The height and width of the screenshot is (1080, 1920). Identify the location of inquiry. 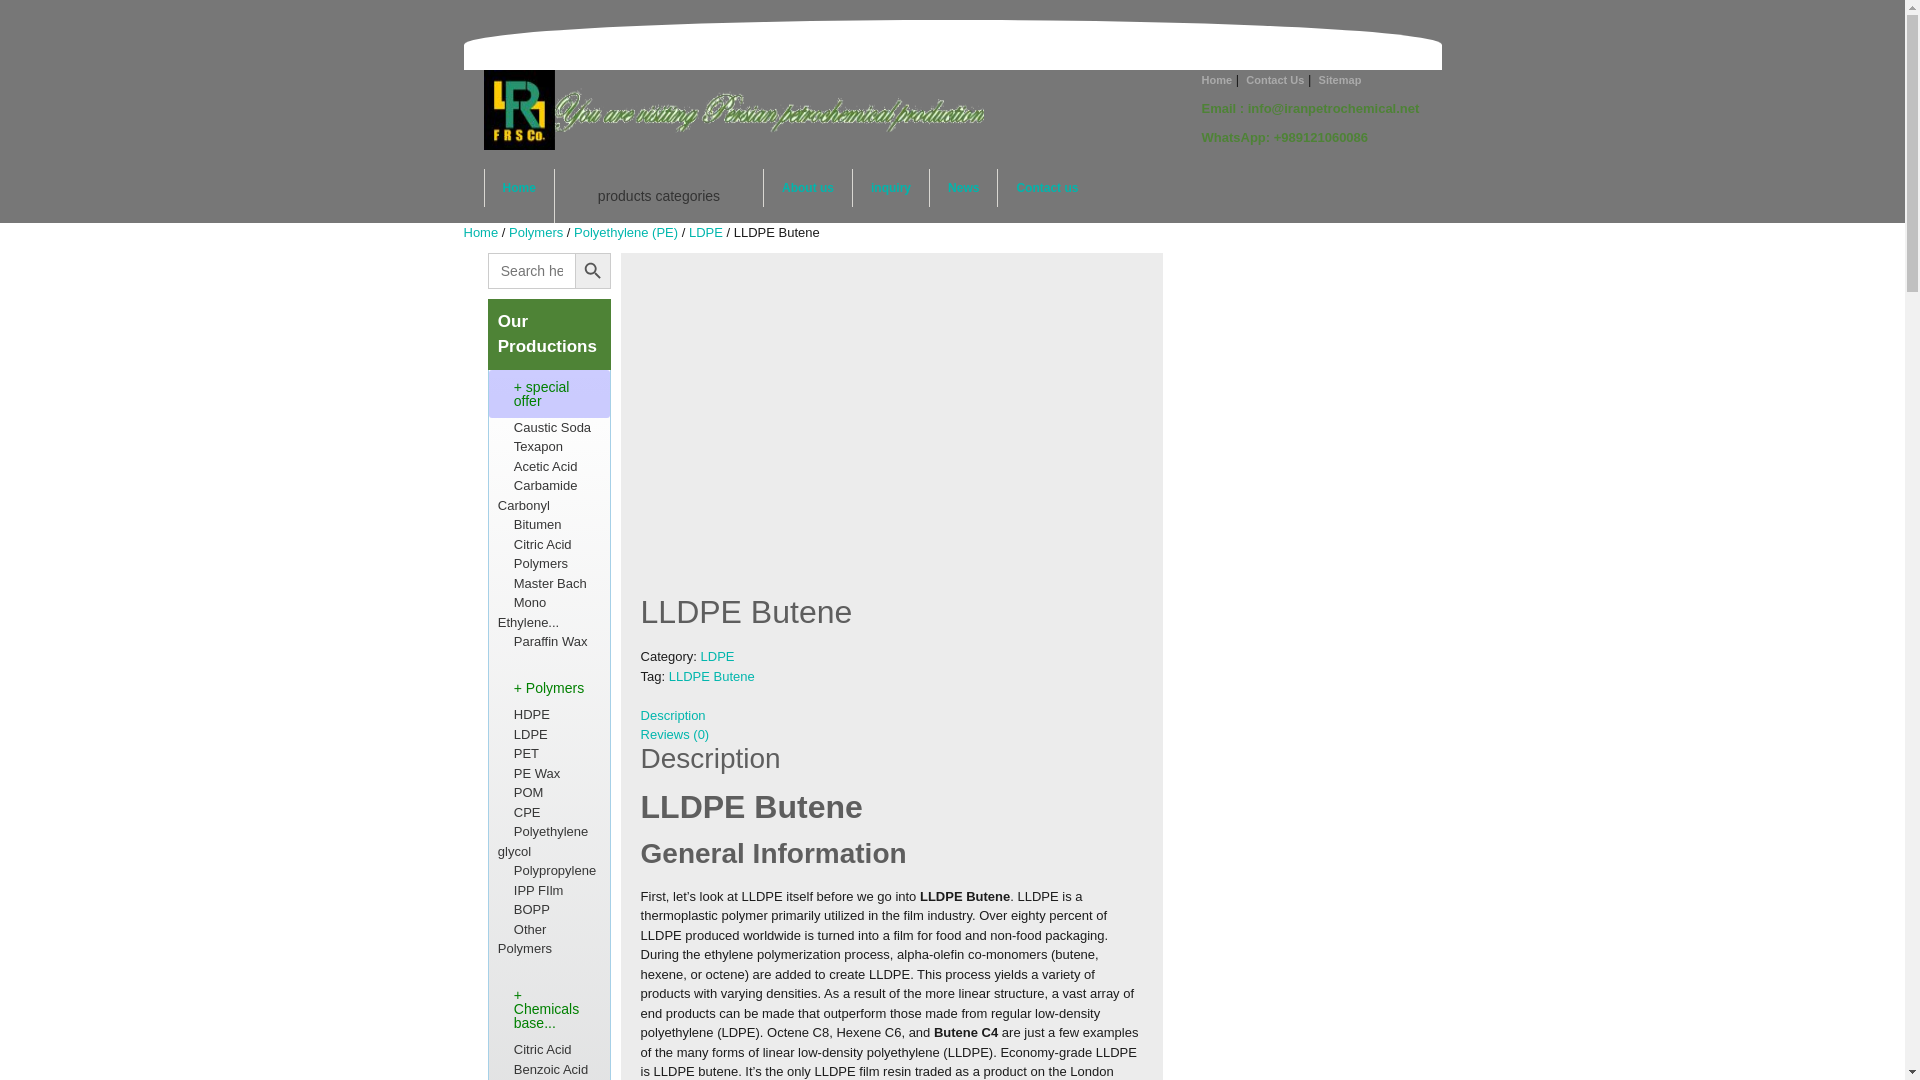
(890, 188).